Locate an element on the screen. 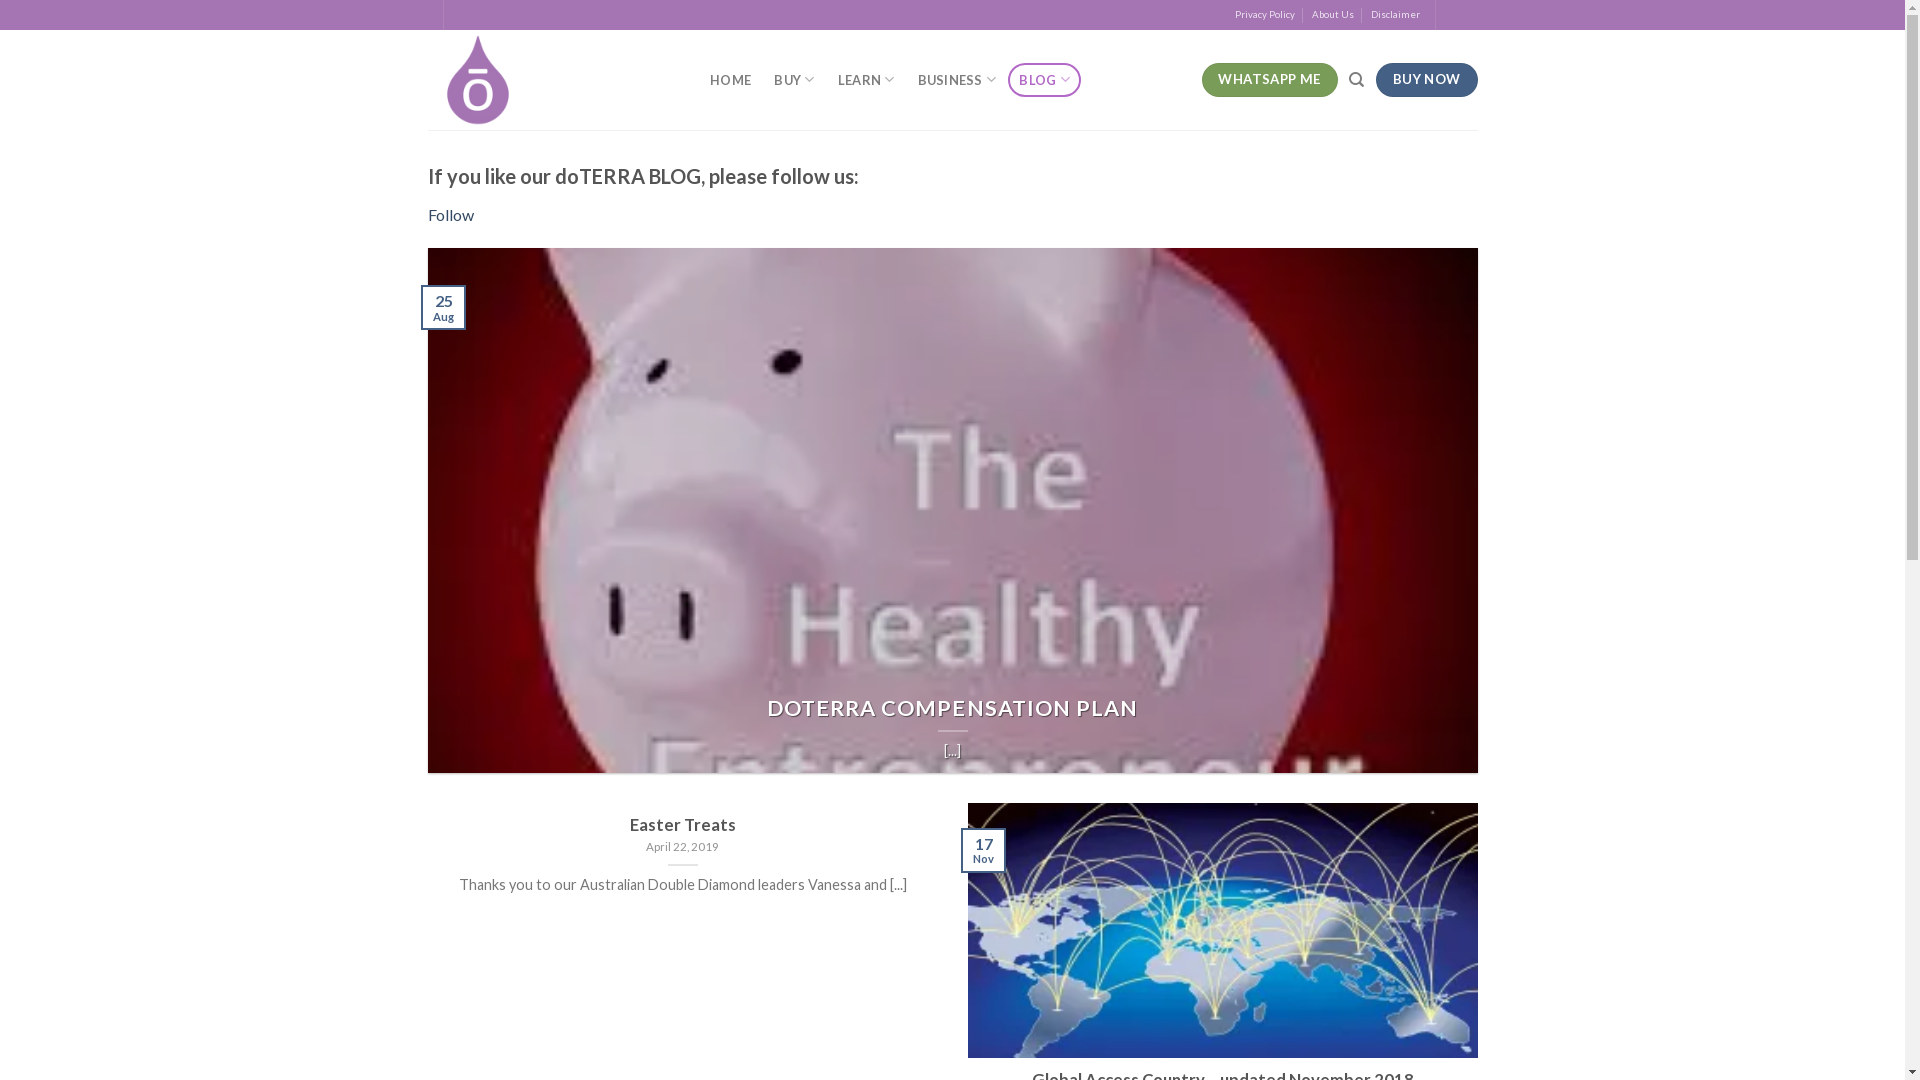  HOME is located at coordinates (730, 80).